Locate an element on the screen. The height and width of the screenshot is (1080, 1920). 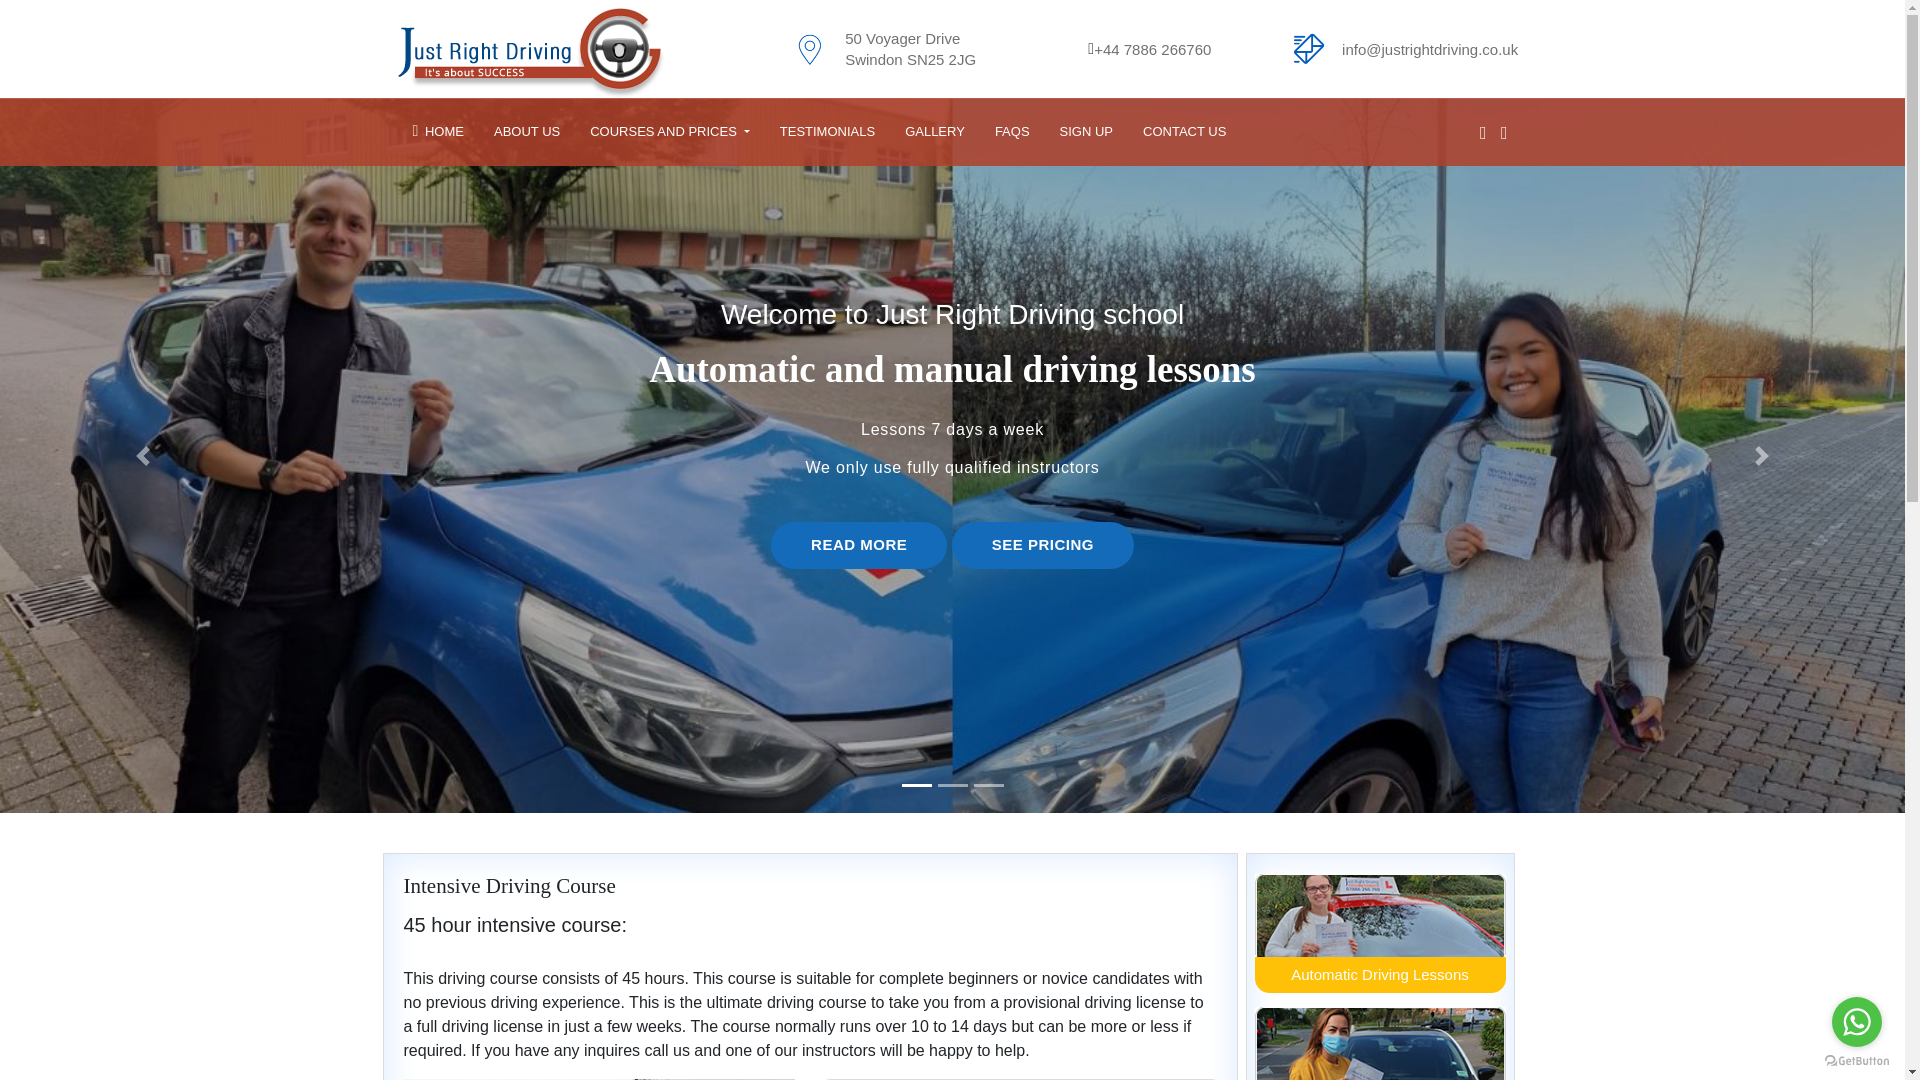
COURSES AND PRICES is located at coordinates (669, 131).